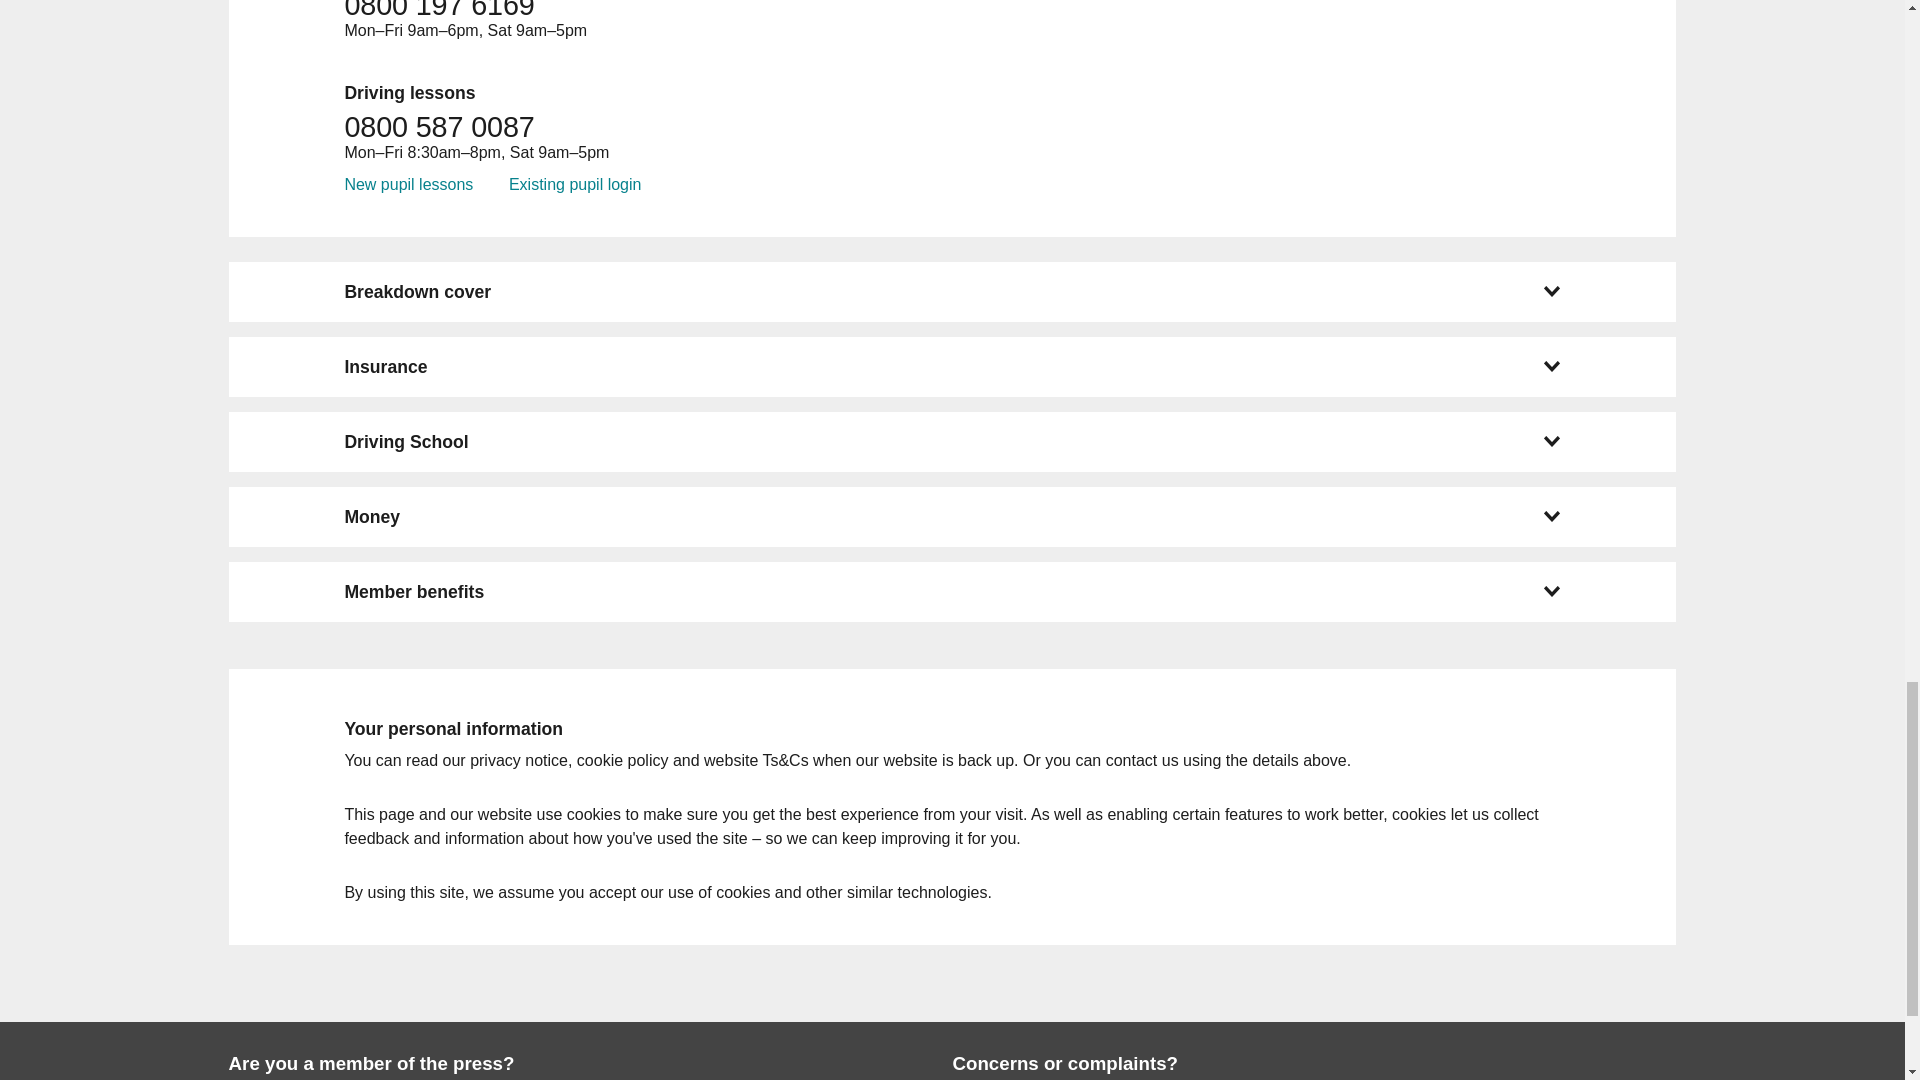 This screenshot has width=1920, height=1080. Describe the element at coordinates (408, 184) in the screenshot. I see `New pupil lessons` at that location.